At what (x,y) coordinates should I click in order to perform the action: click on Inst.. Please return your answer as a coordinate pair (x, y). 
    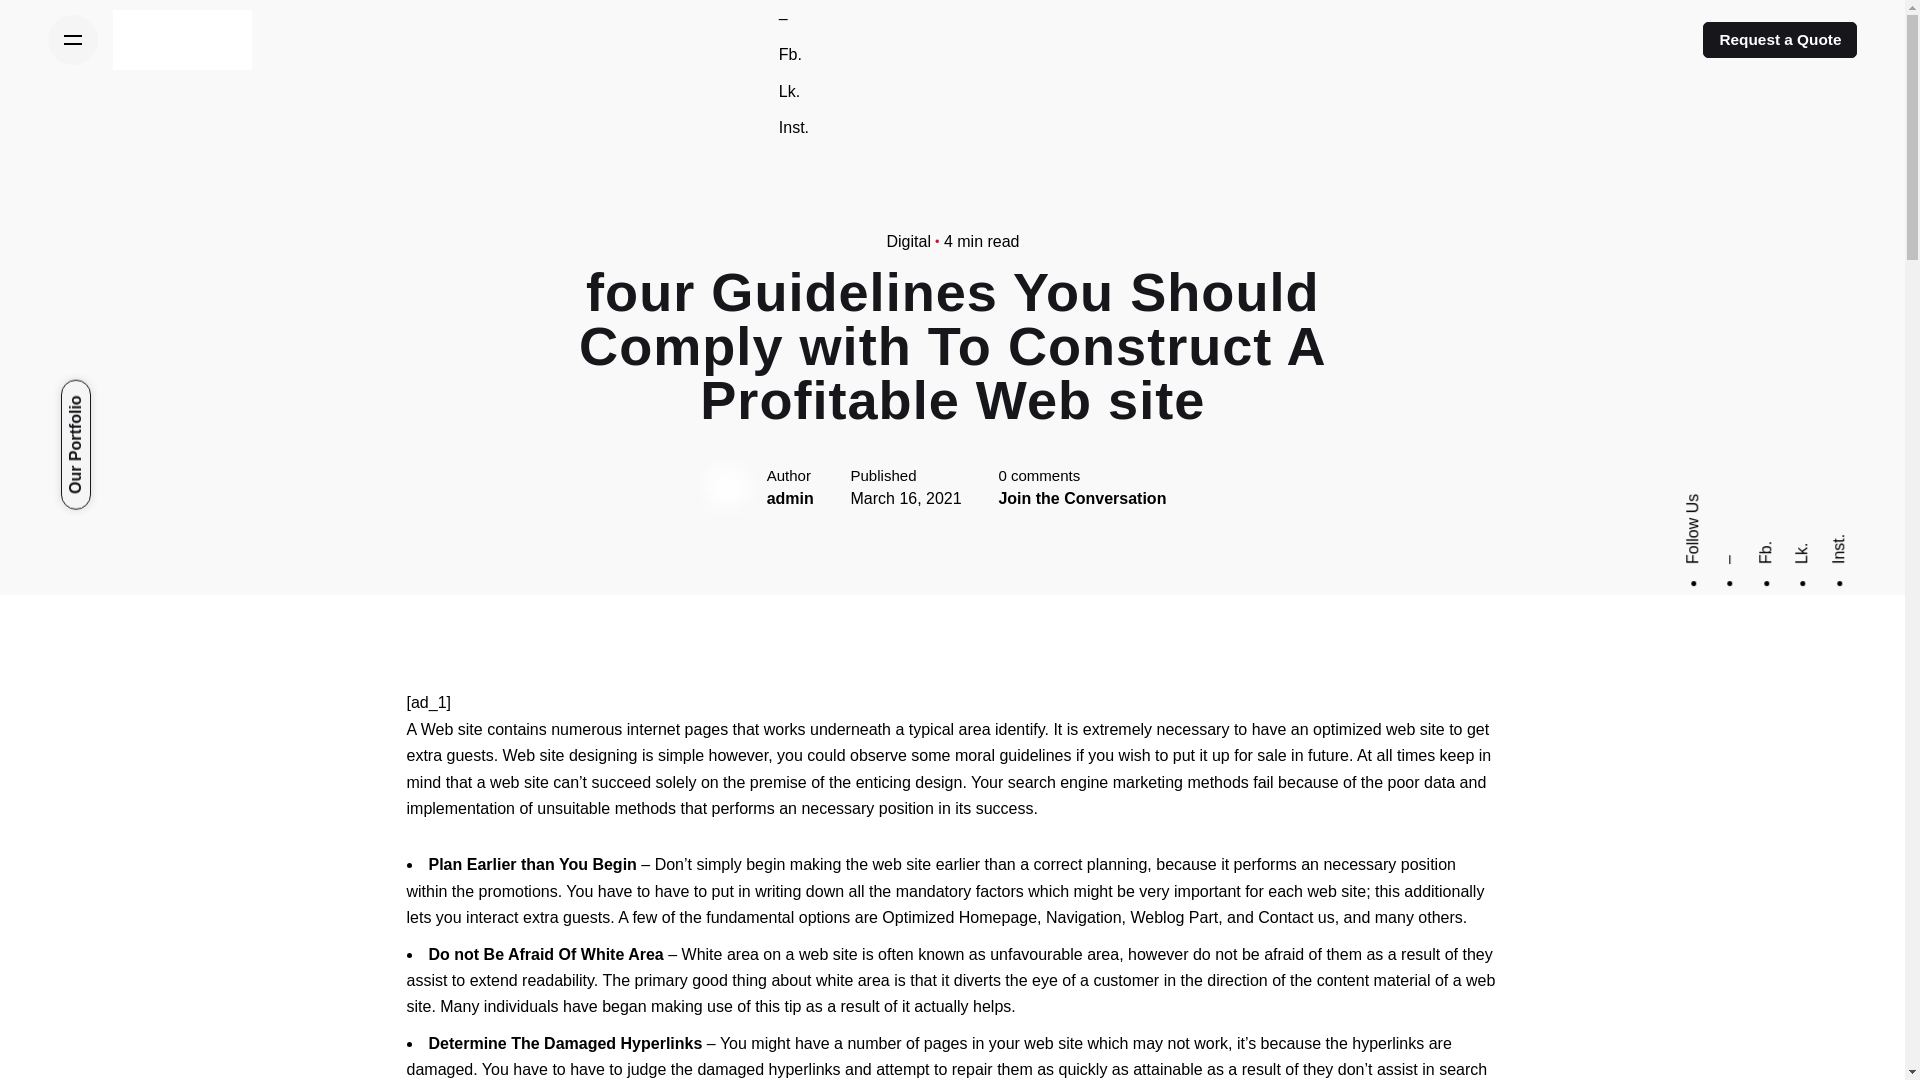
    Looking at the image, I should click on (1844, 542).